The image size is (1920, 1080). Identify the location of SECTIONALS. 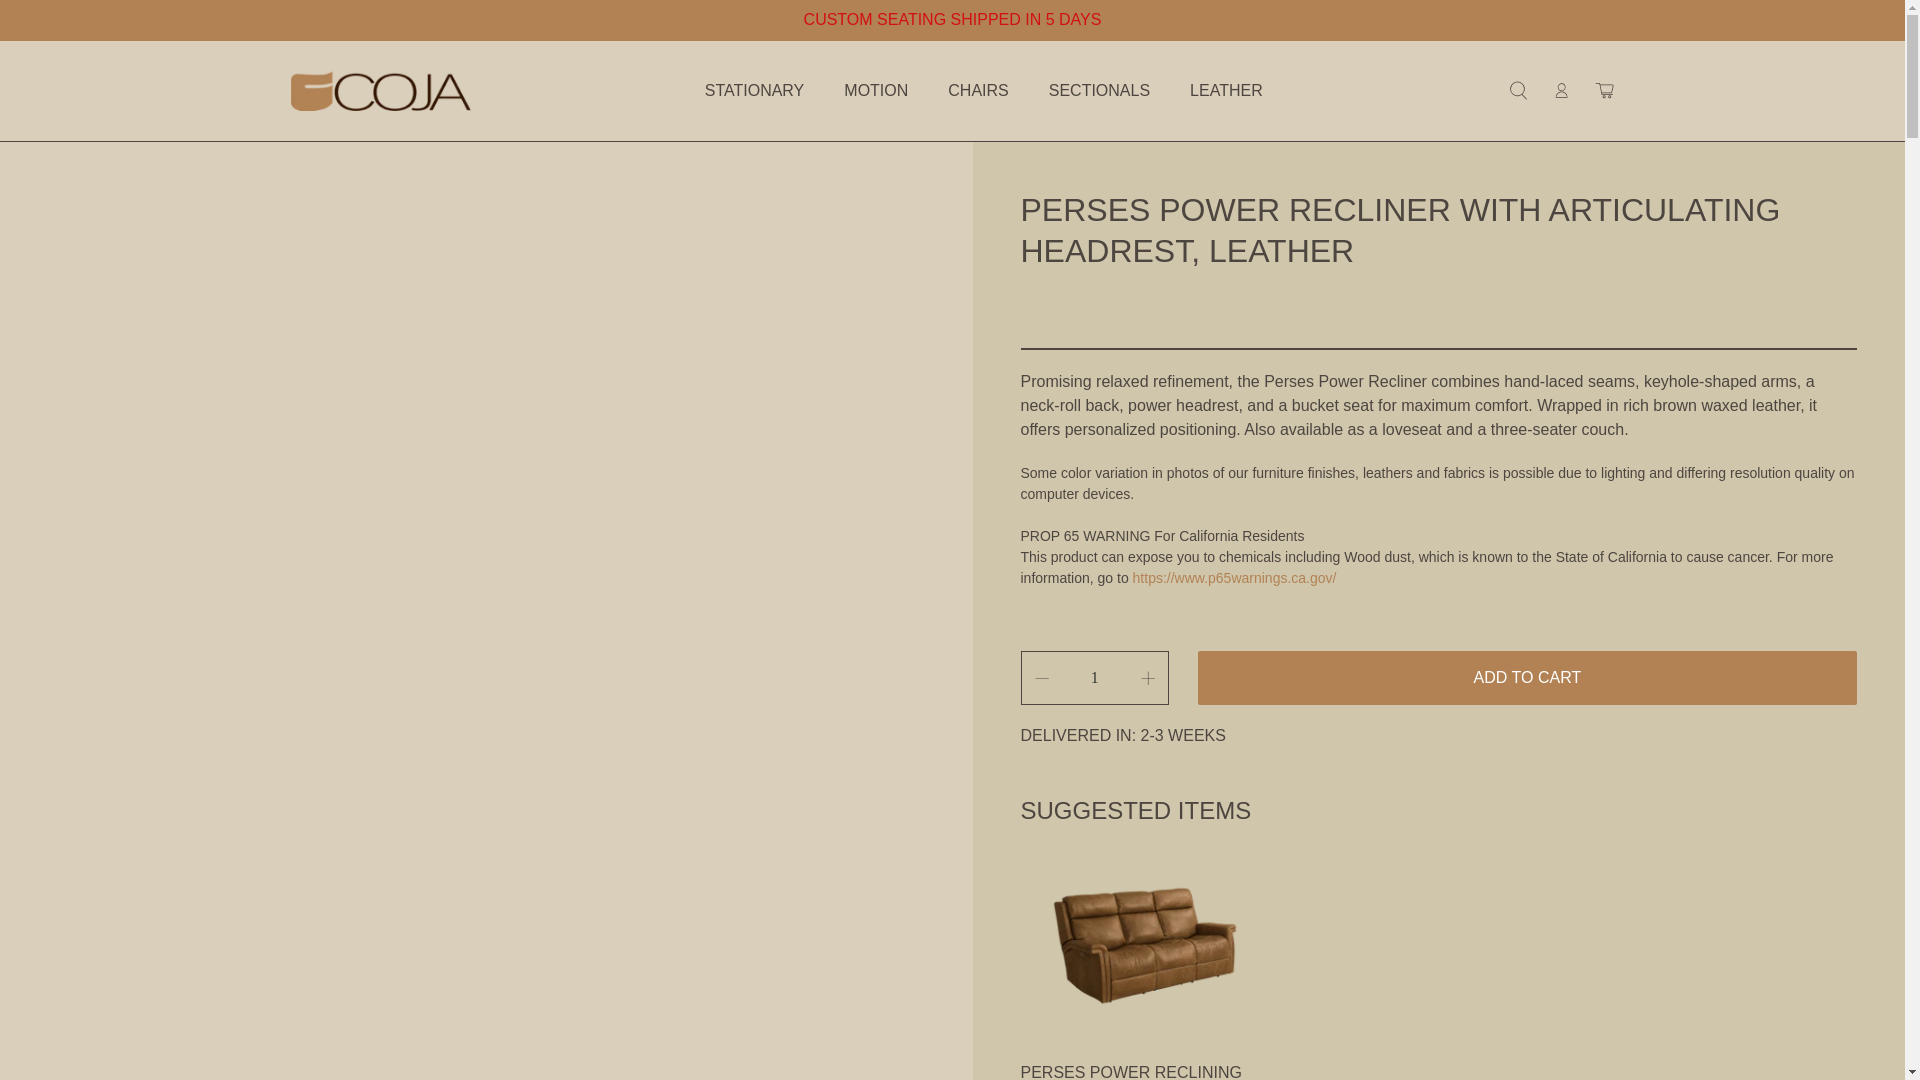
(1099, 90).